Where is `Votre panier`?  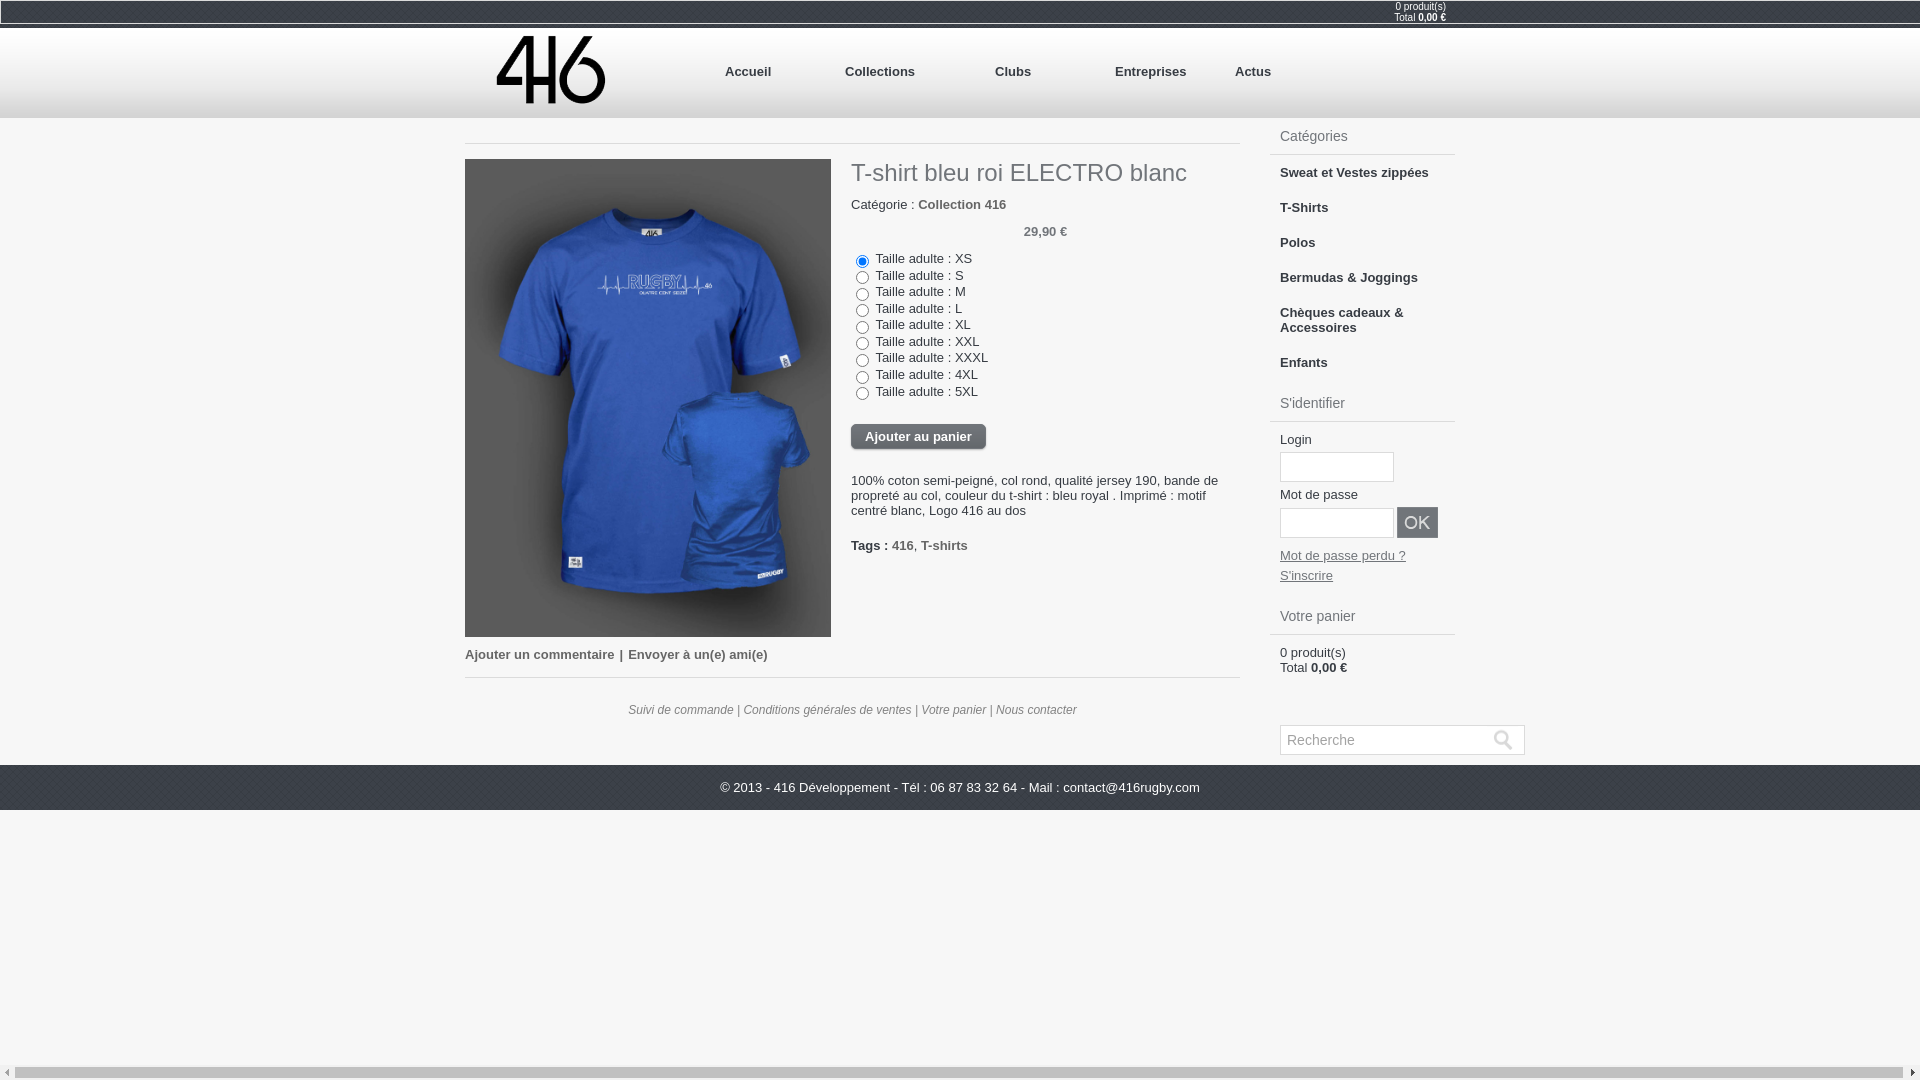
Votre panier is located at coordinates (954, 710).